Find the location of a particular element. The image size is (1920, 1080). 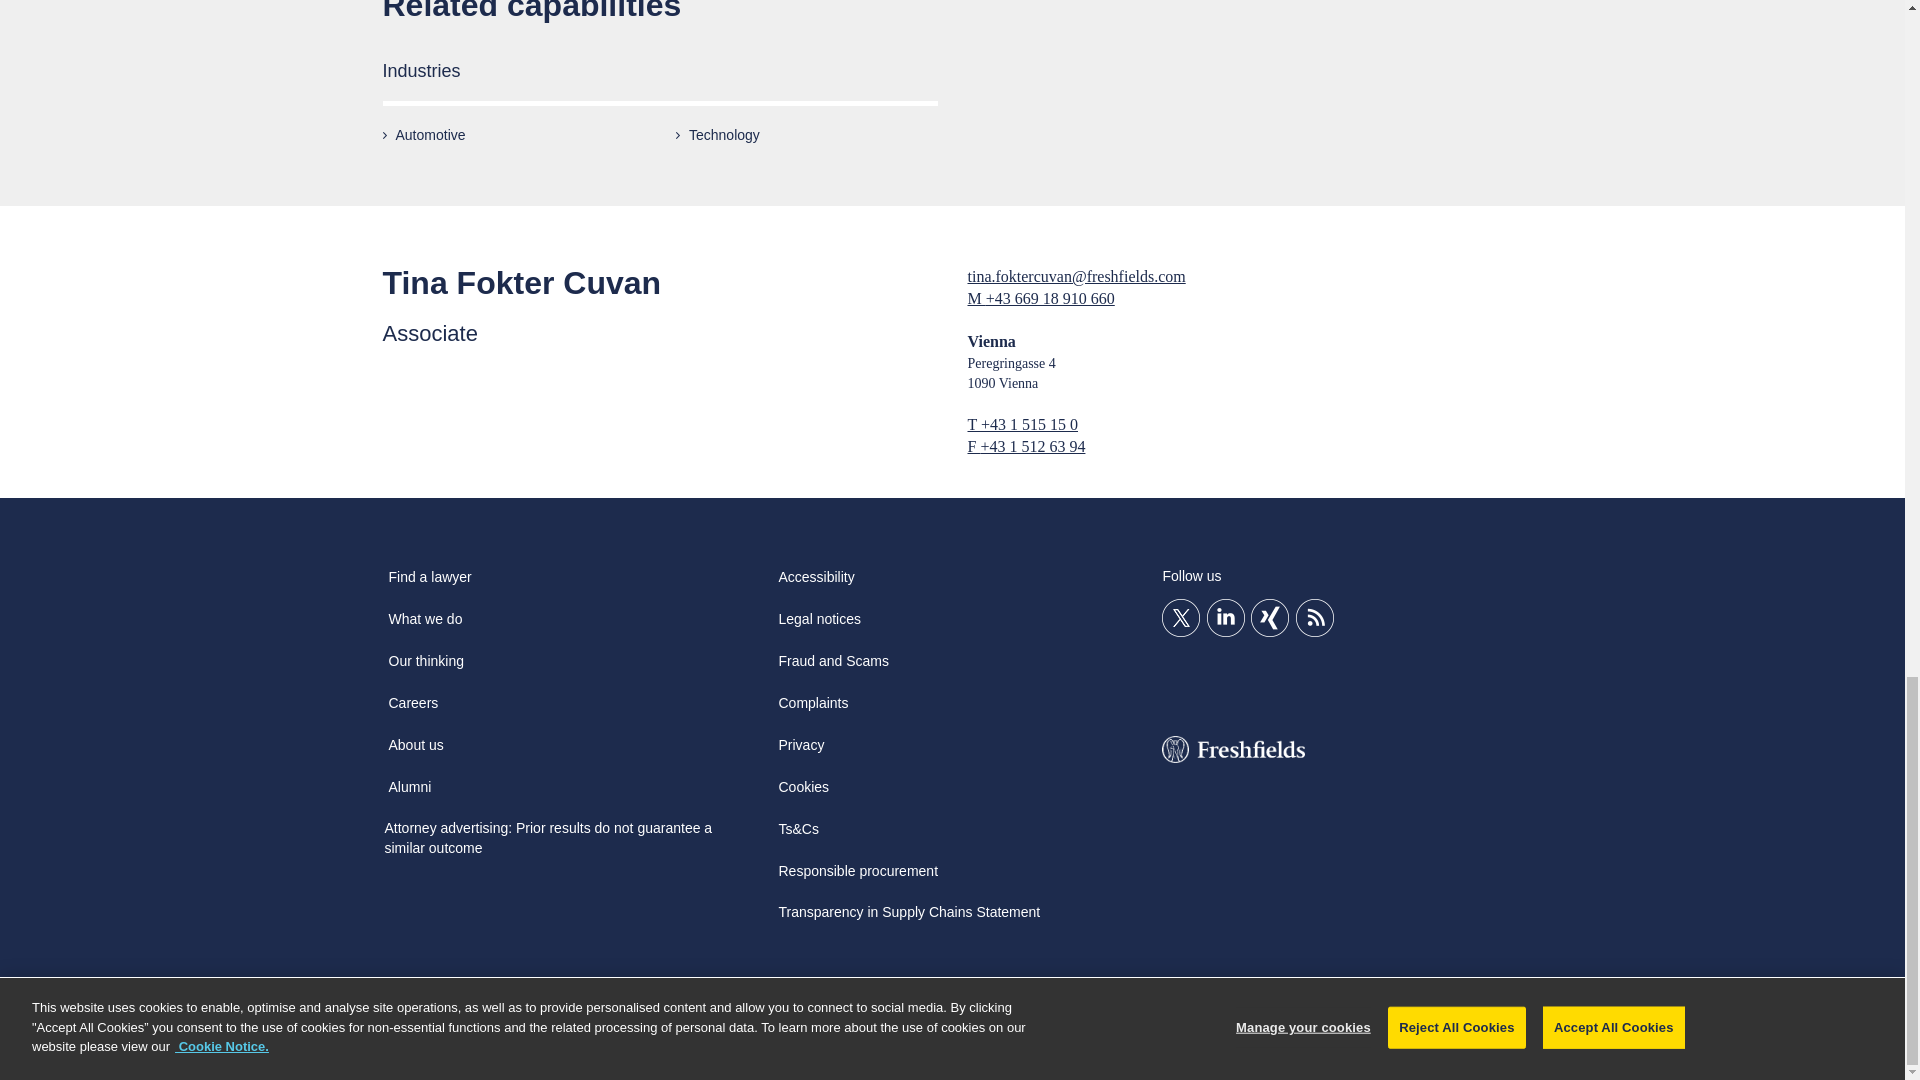

Find a lawyer is located at coordinates (429, 583).